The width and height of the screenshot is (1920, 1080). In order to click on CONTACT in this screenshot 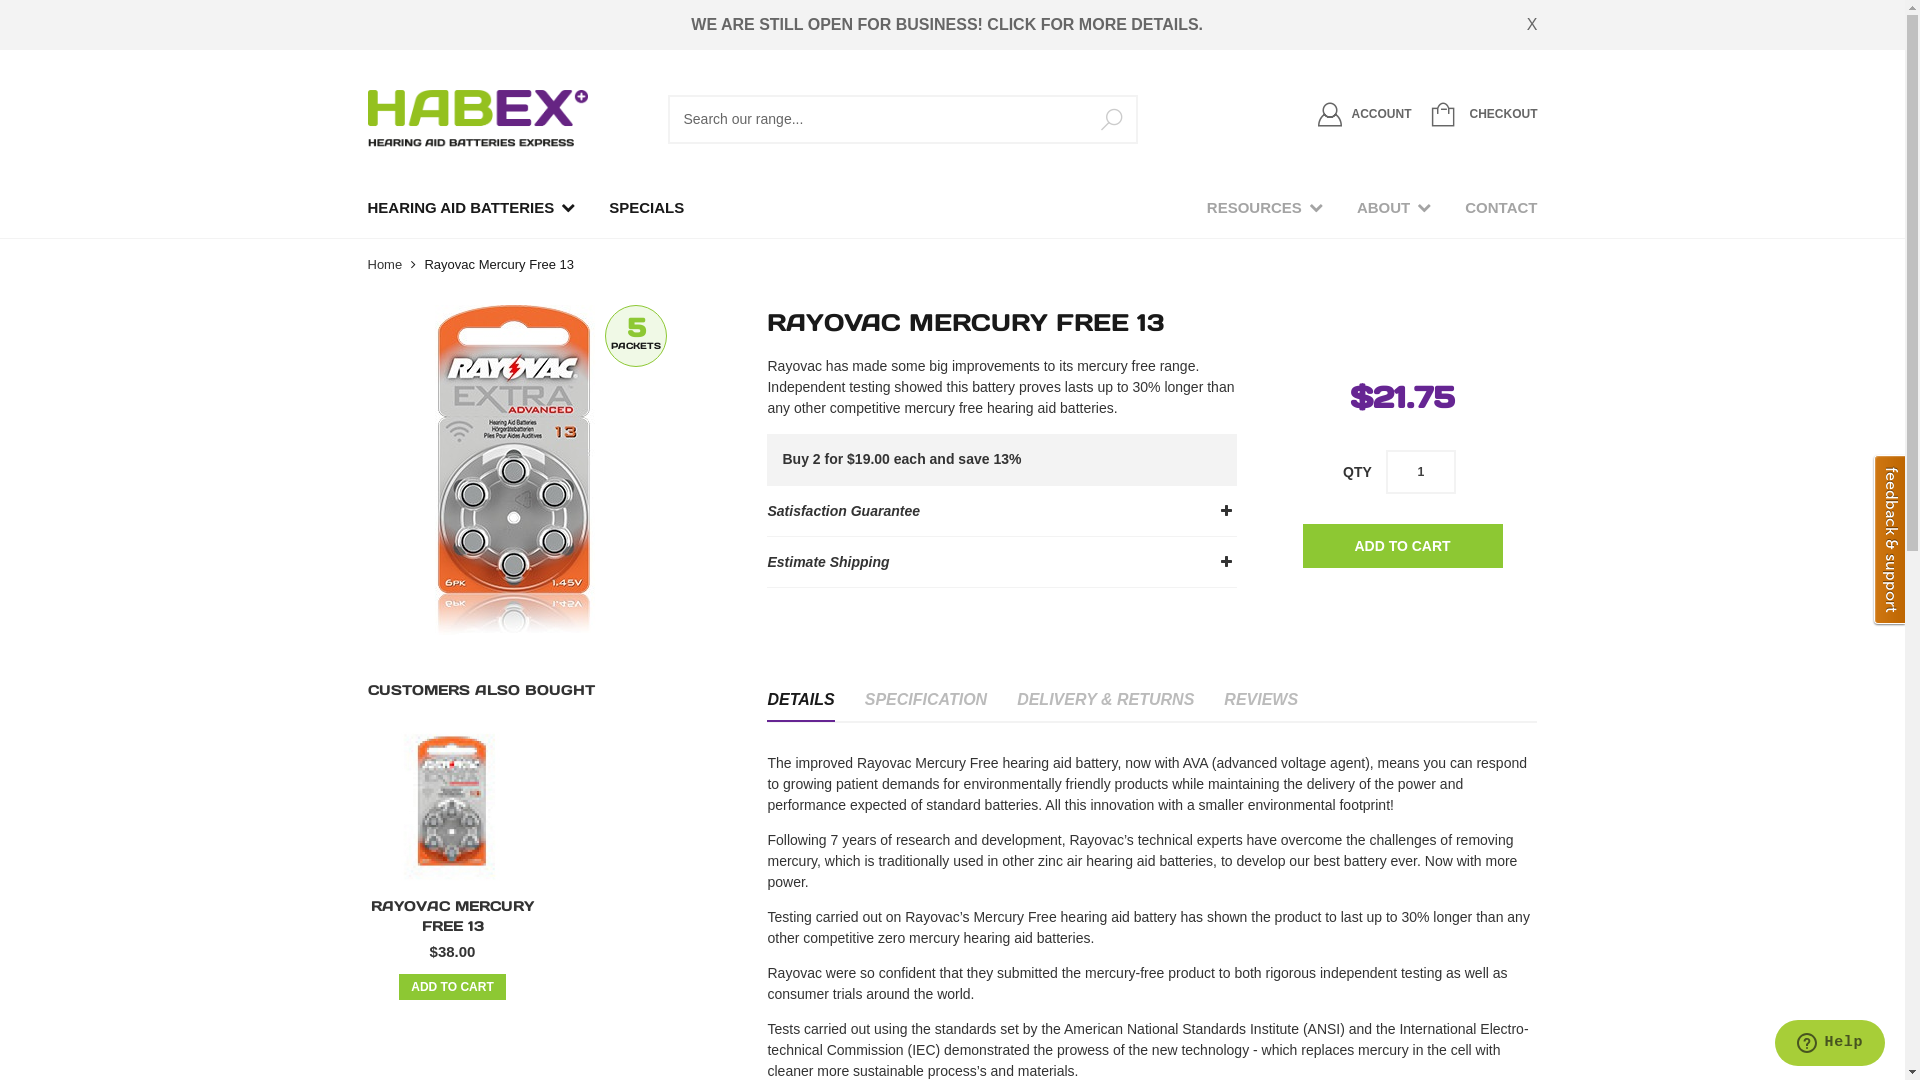, I will do `click(1501, 208)`.